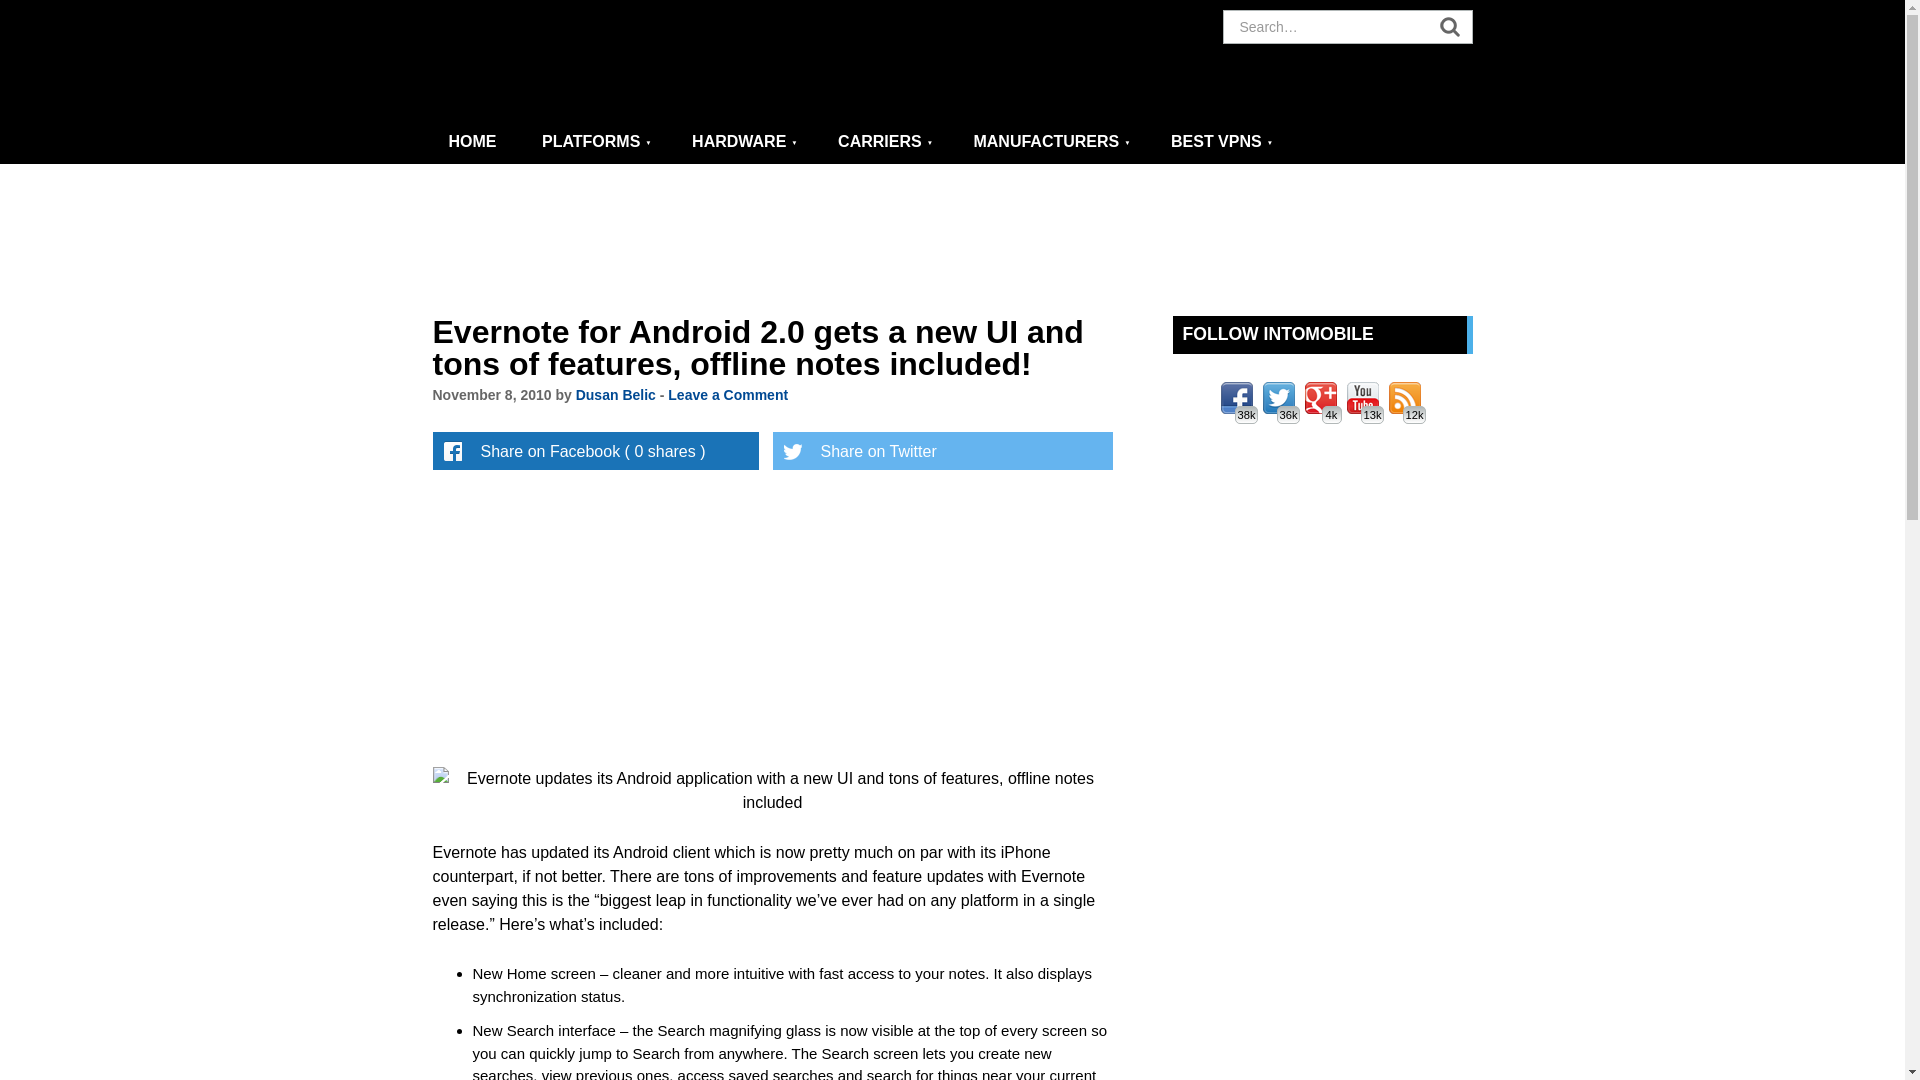 The height and width of the screenshot is (1080, 1920). I want to click on CARRIERS, so click(884, 142).